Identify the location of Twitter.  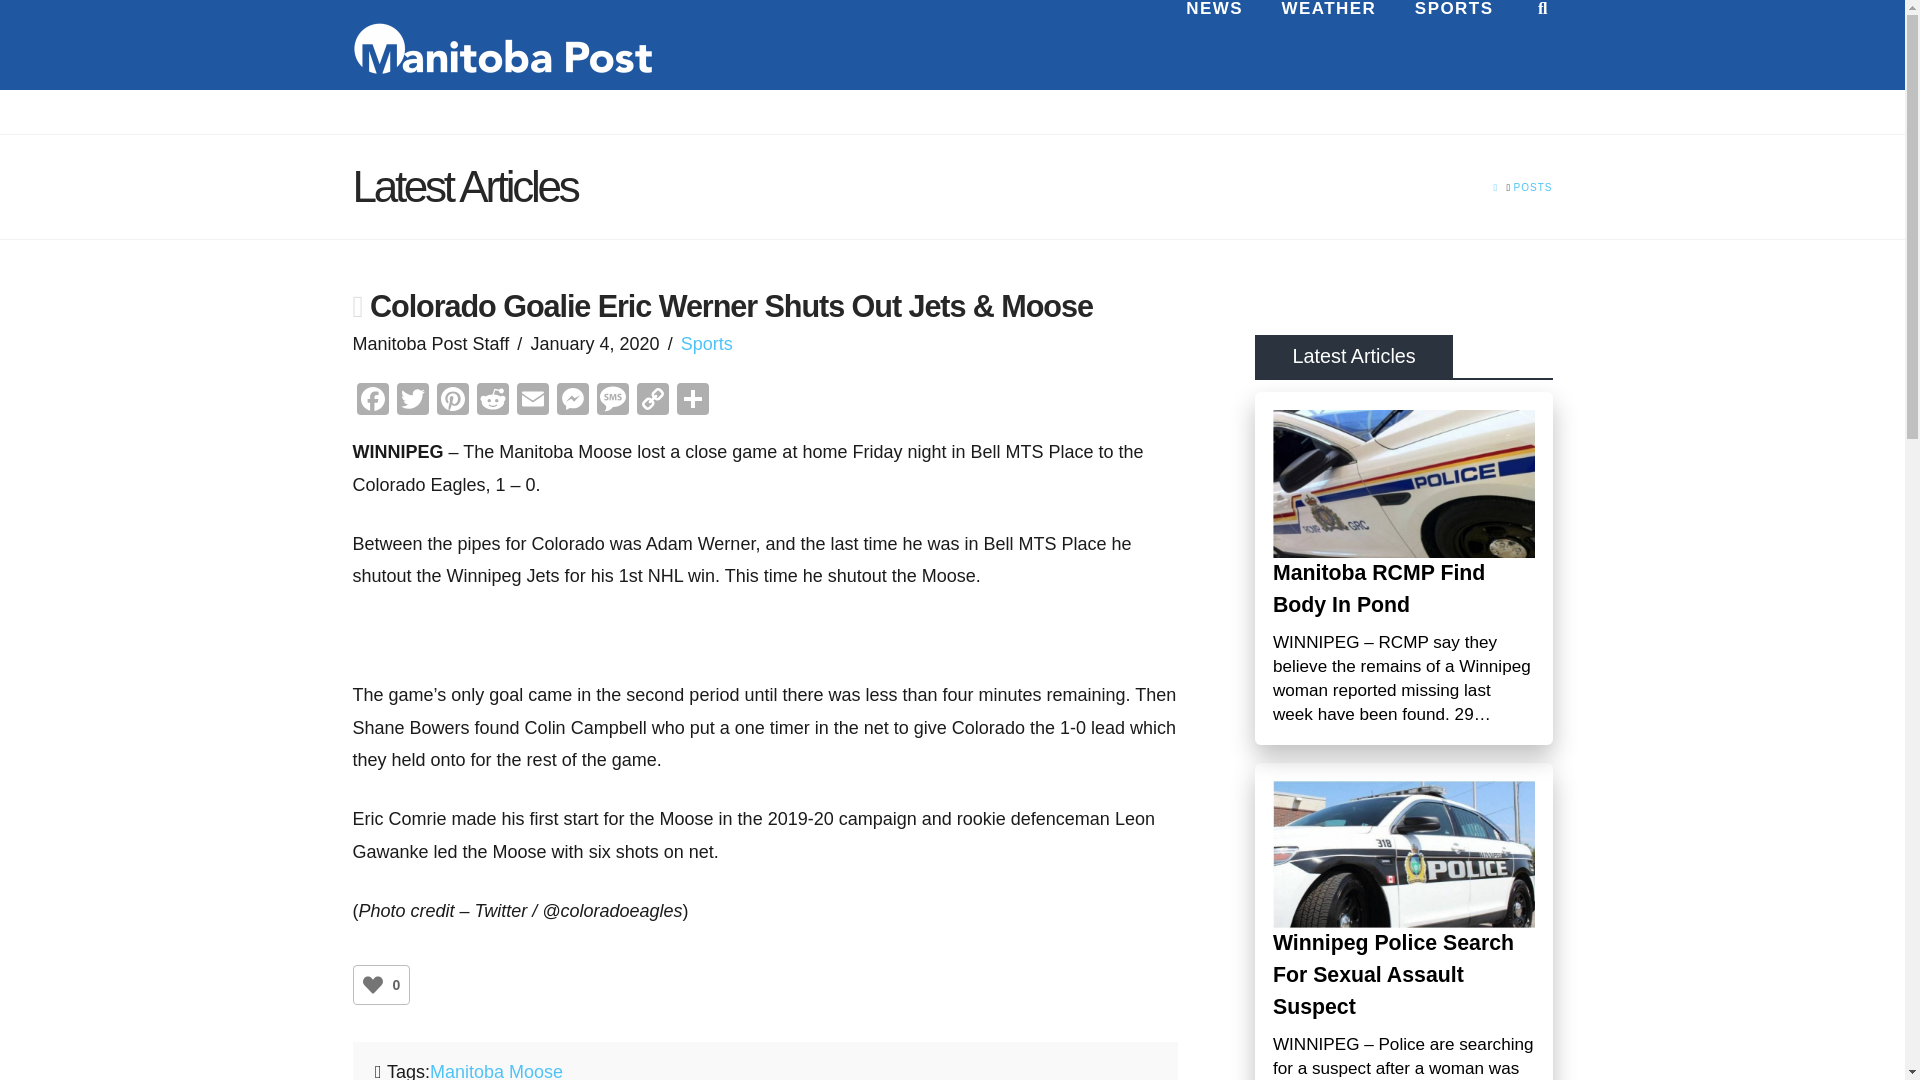
(412, 402).